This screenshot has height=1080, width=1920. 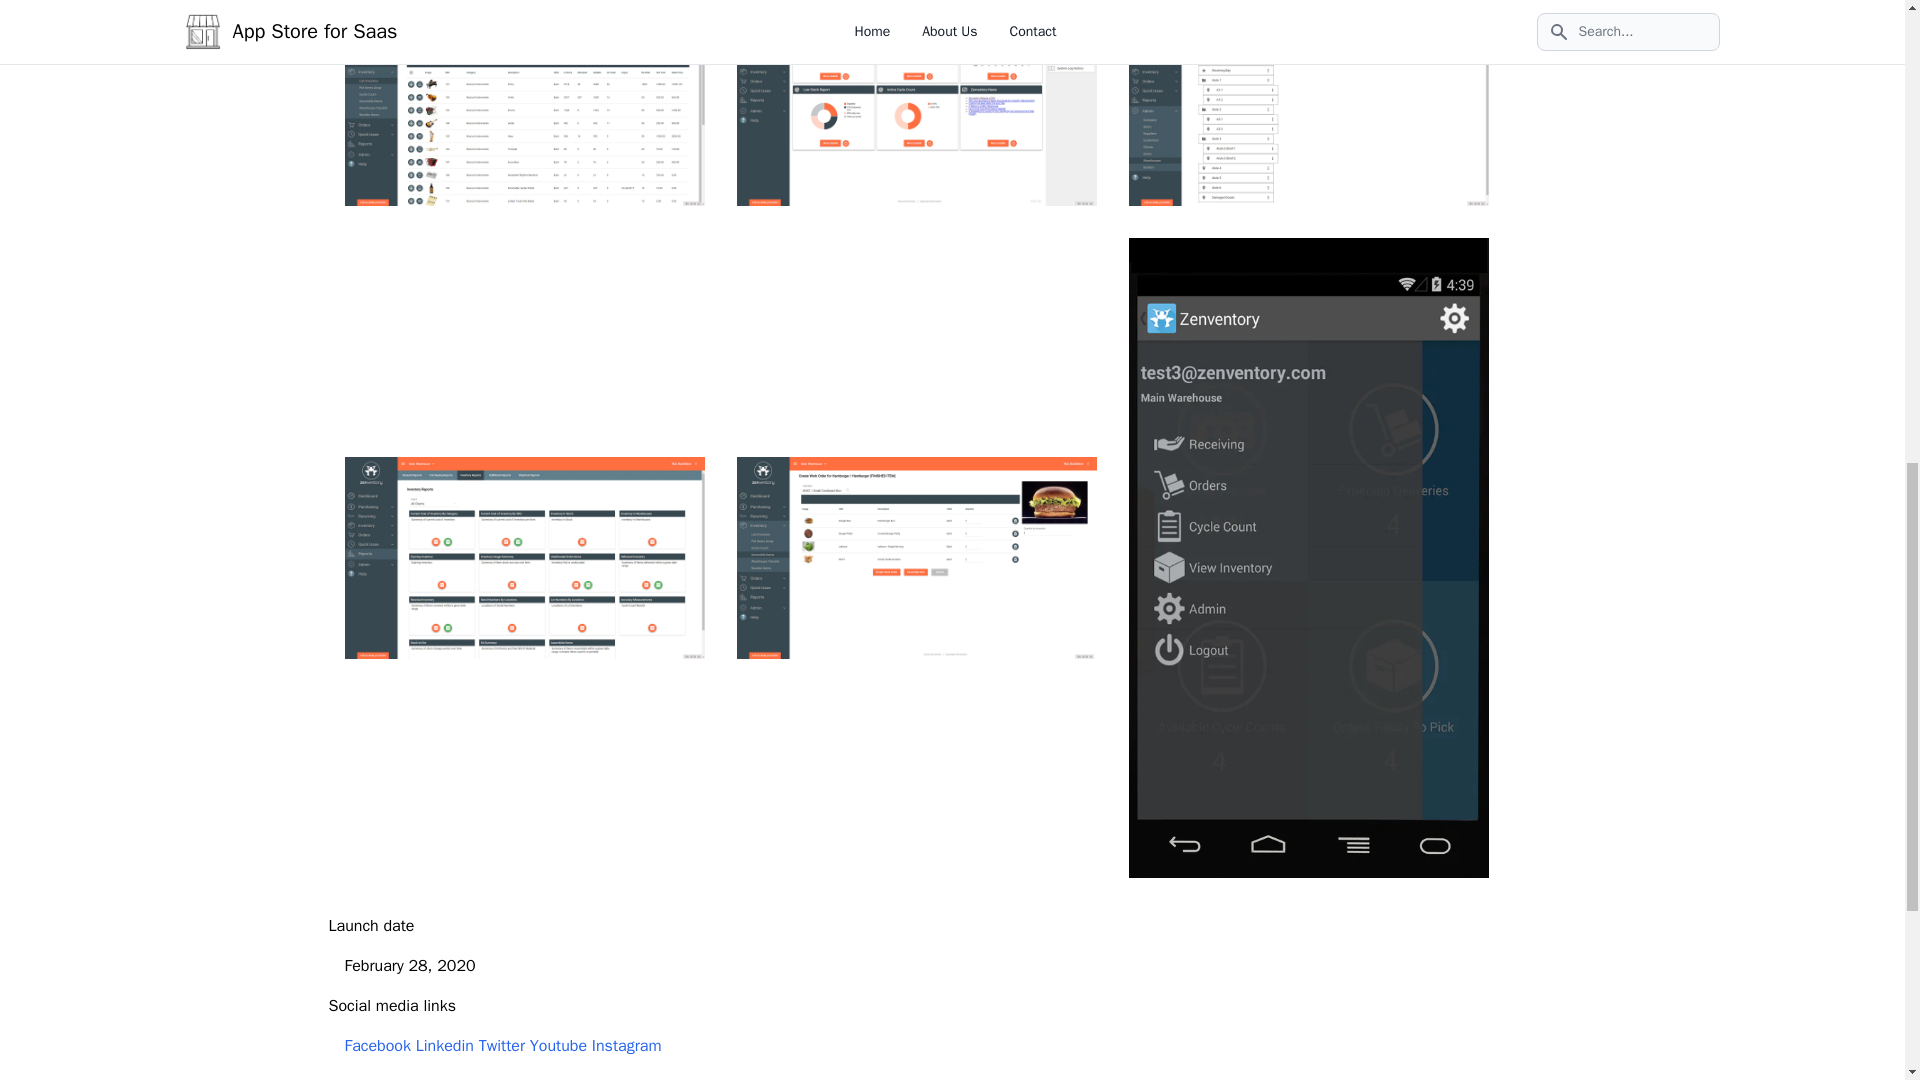 What do you see at coordinates (558, 1046) in the screenshot?
I see `Youtube` at bounding box center [558, 1046].